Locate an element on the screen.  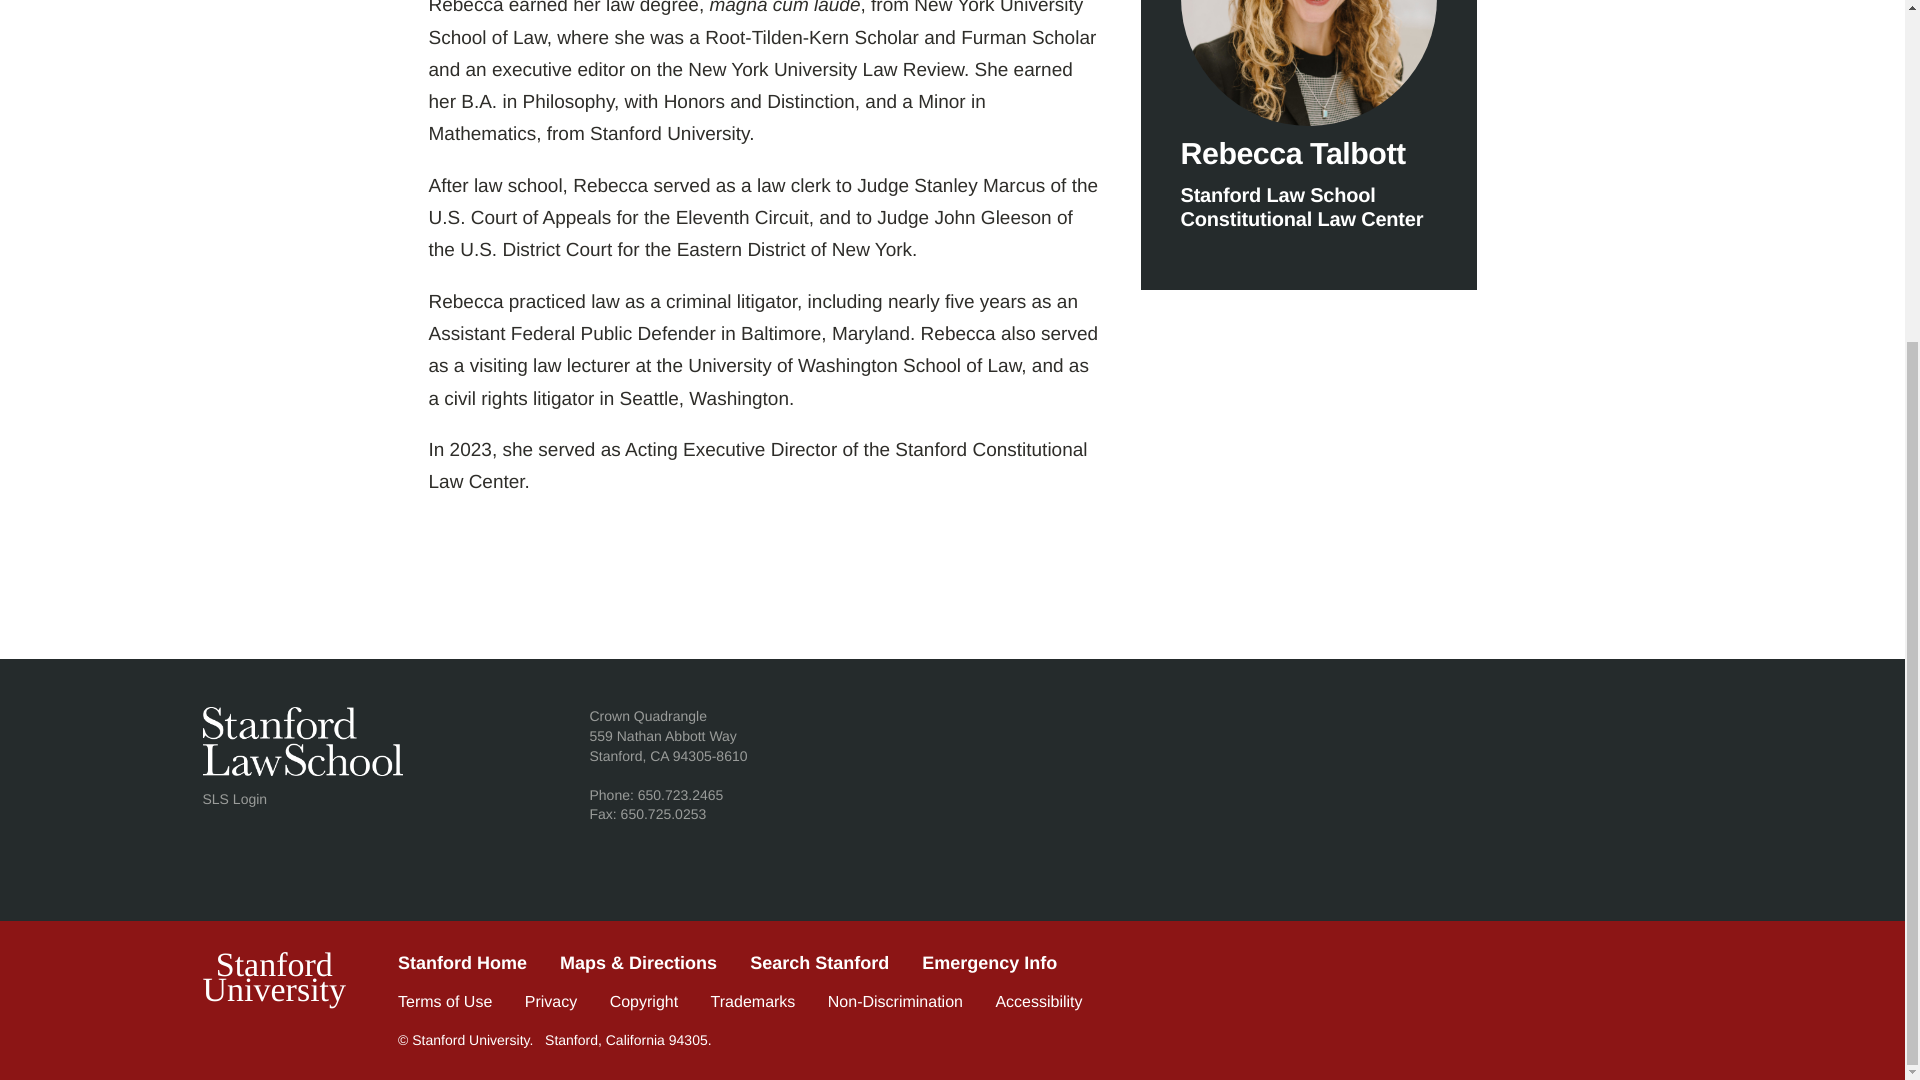
Non-discrimination policy is located at coordinates (234, 798).